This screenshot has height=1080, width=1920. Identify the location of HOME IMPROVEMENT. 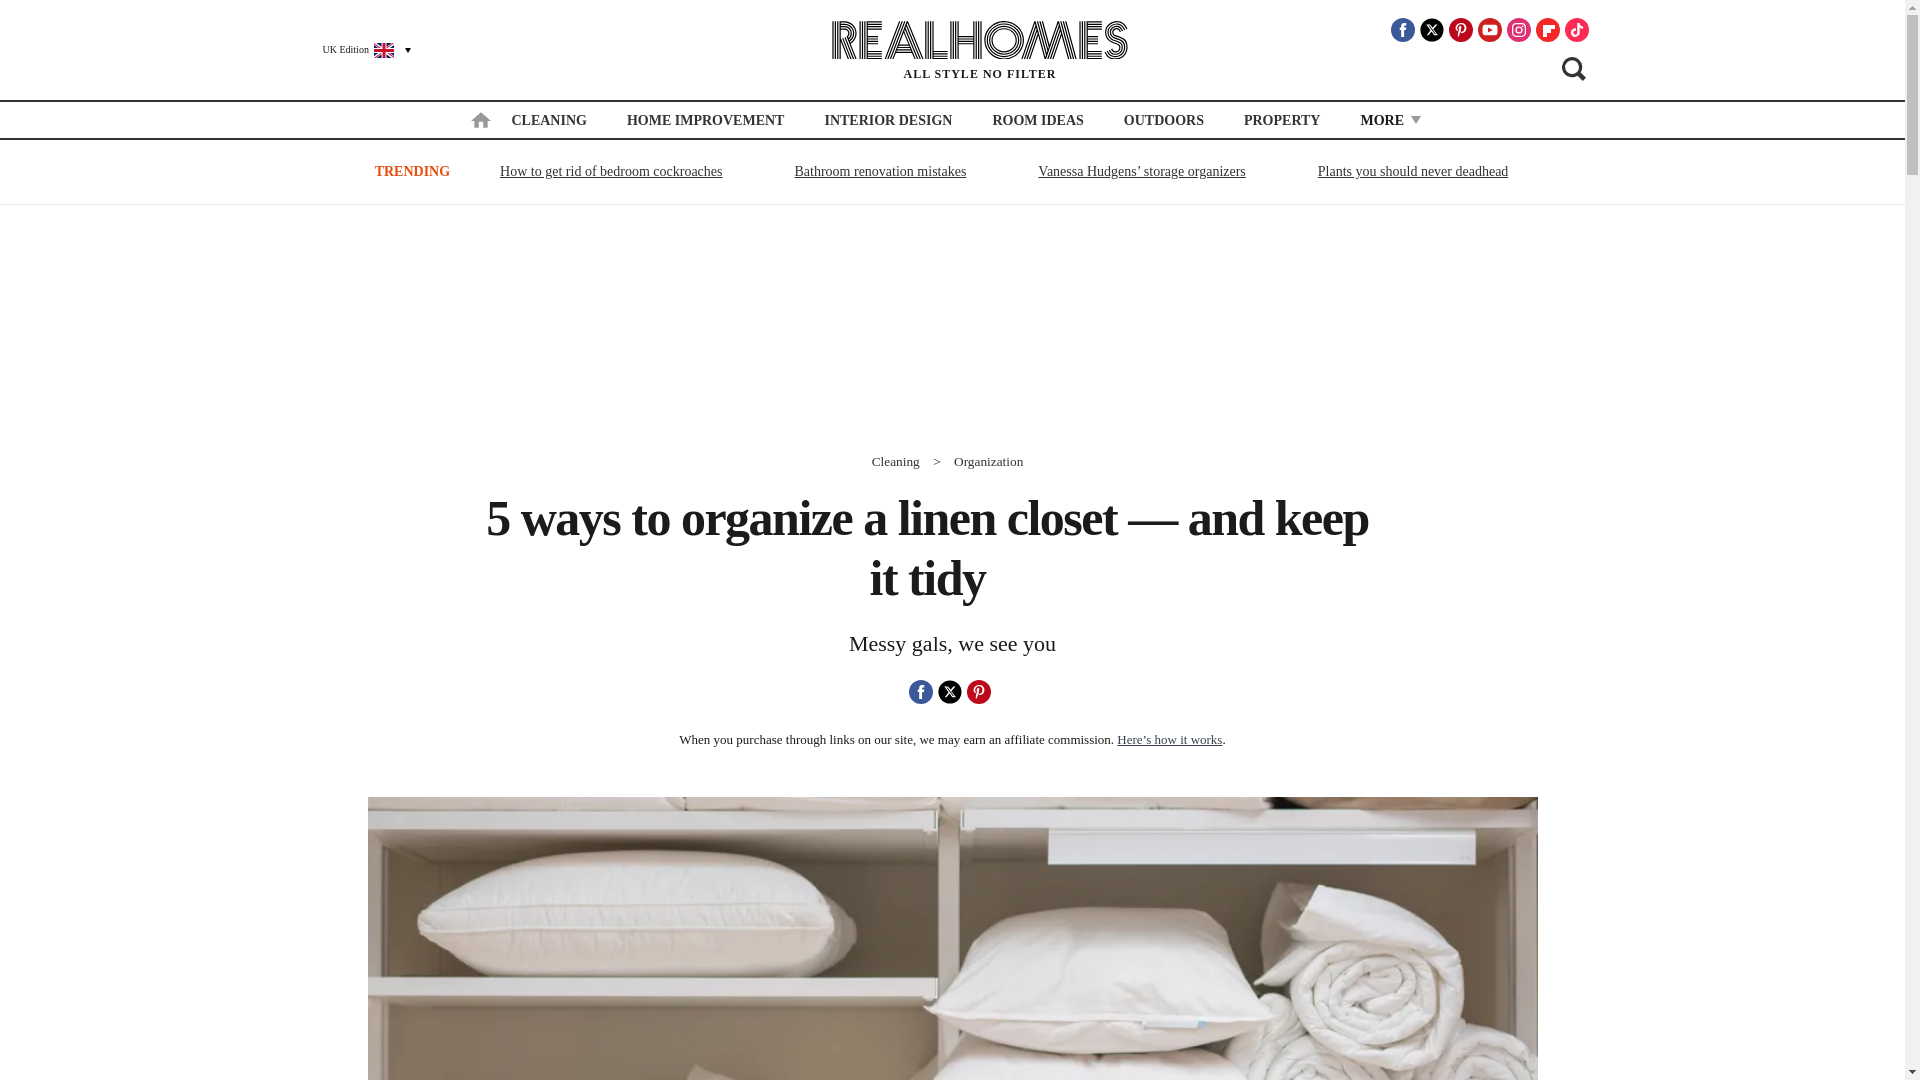
(706, 120).